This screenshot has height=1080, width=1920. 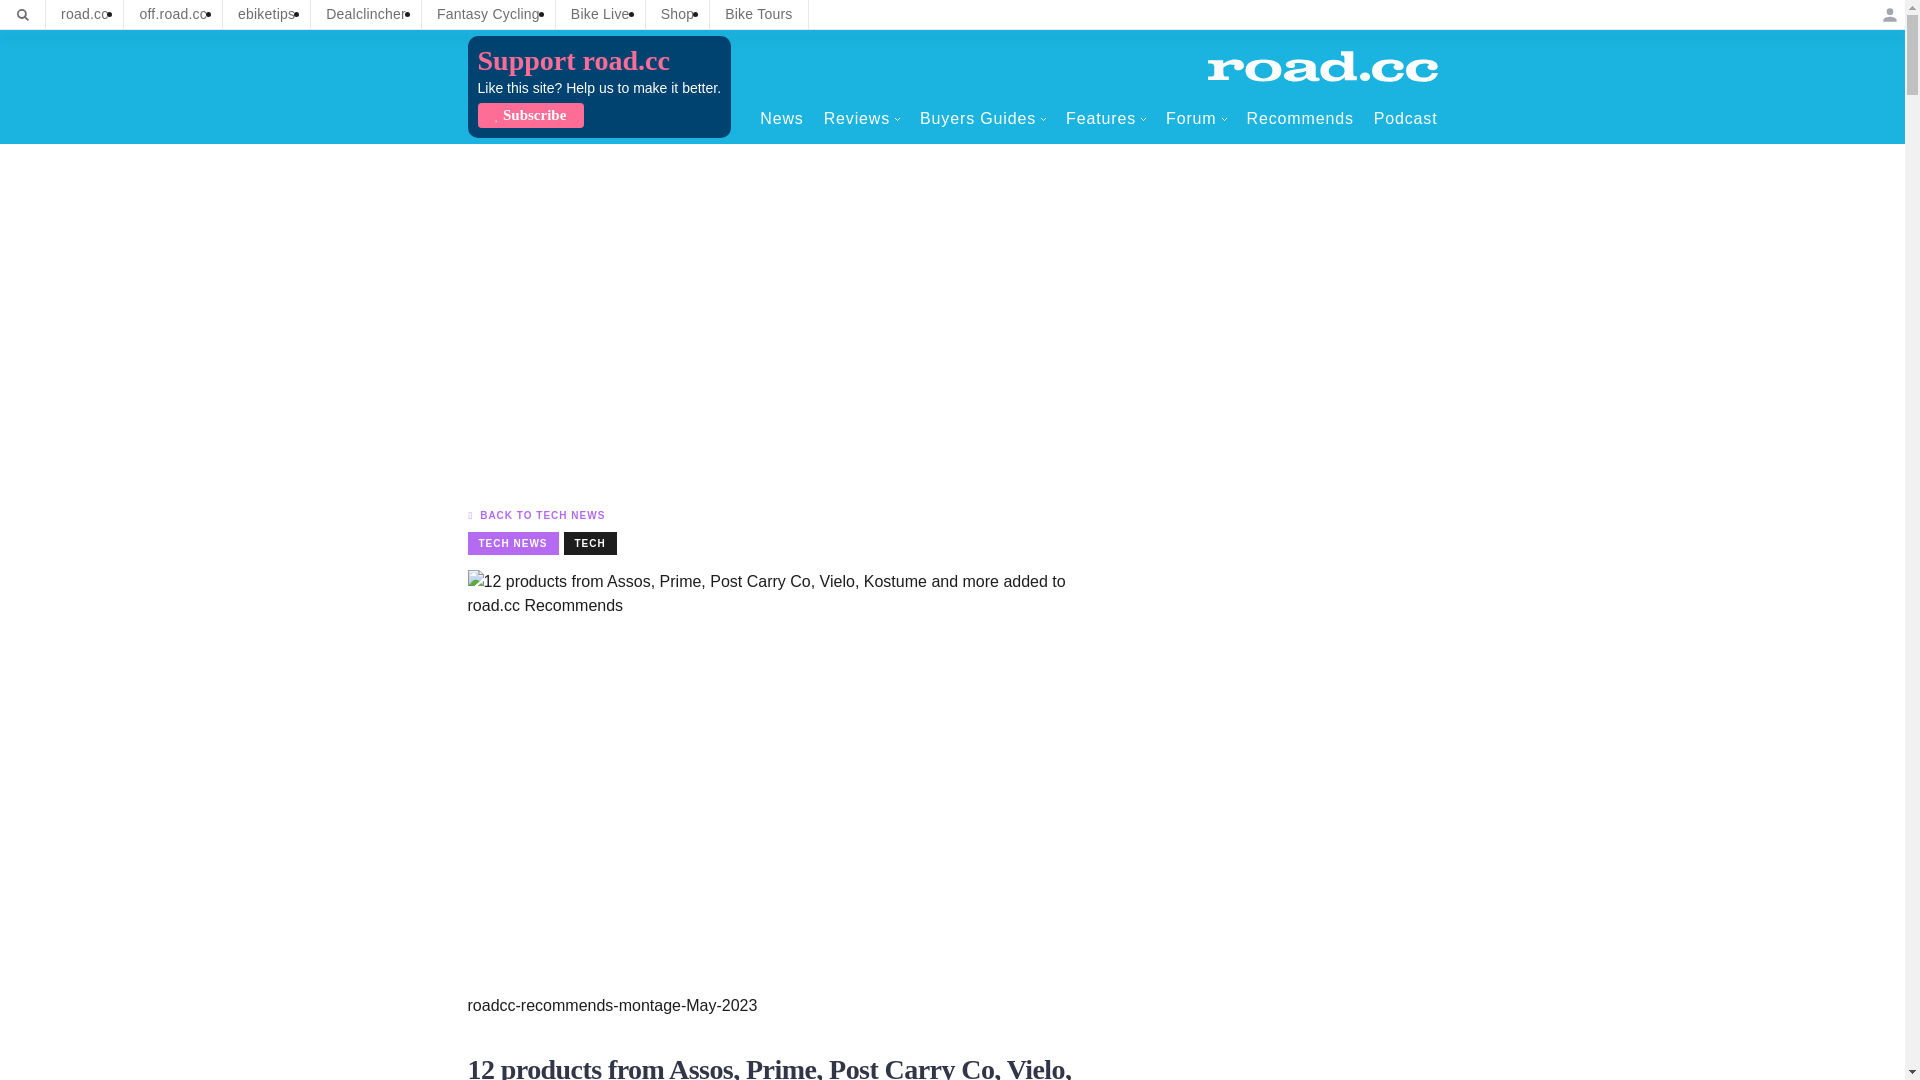 What do you see at coordinates (173, 14) in the screenshot?
I see `off.road.cc` at bounding box center [173, 14].